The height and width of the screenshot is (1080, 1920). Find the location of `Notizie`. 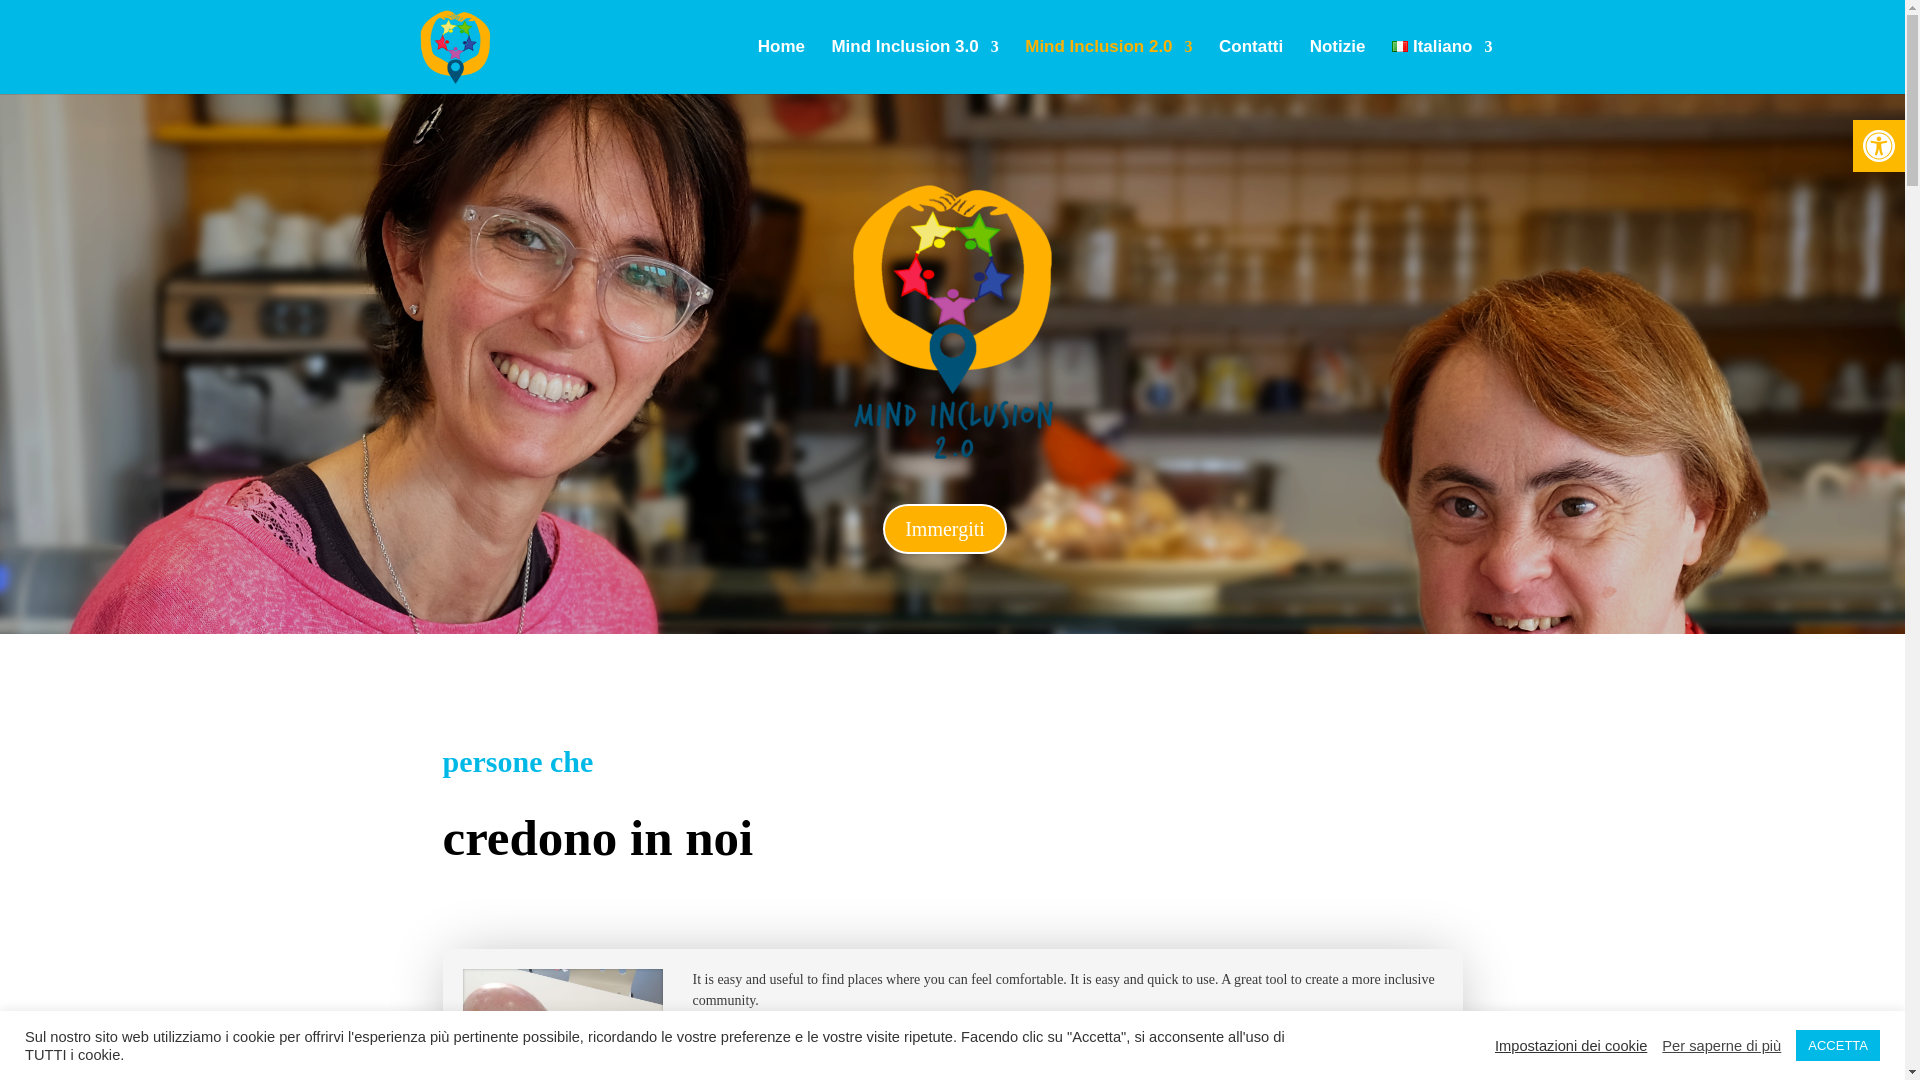

Notizie is located at coordinates (1337, 66).